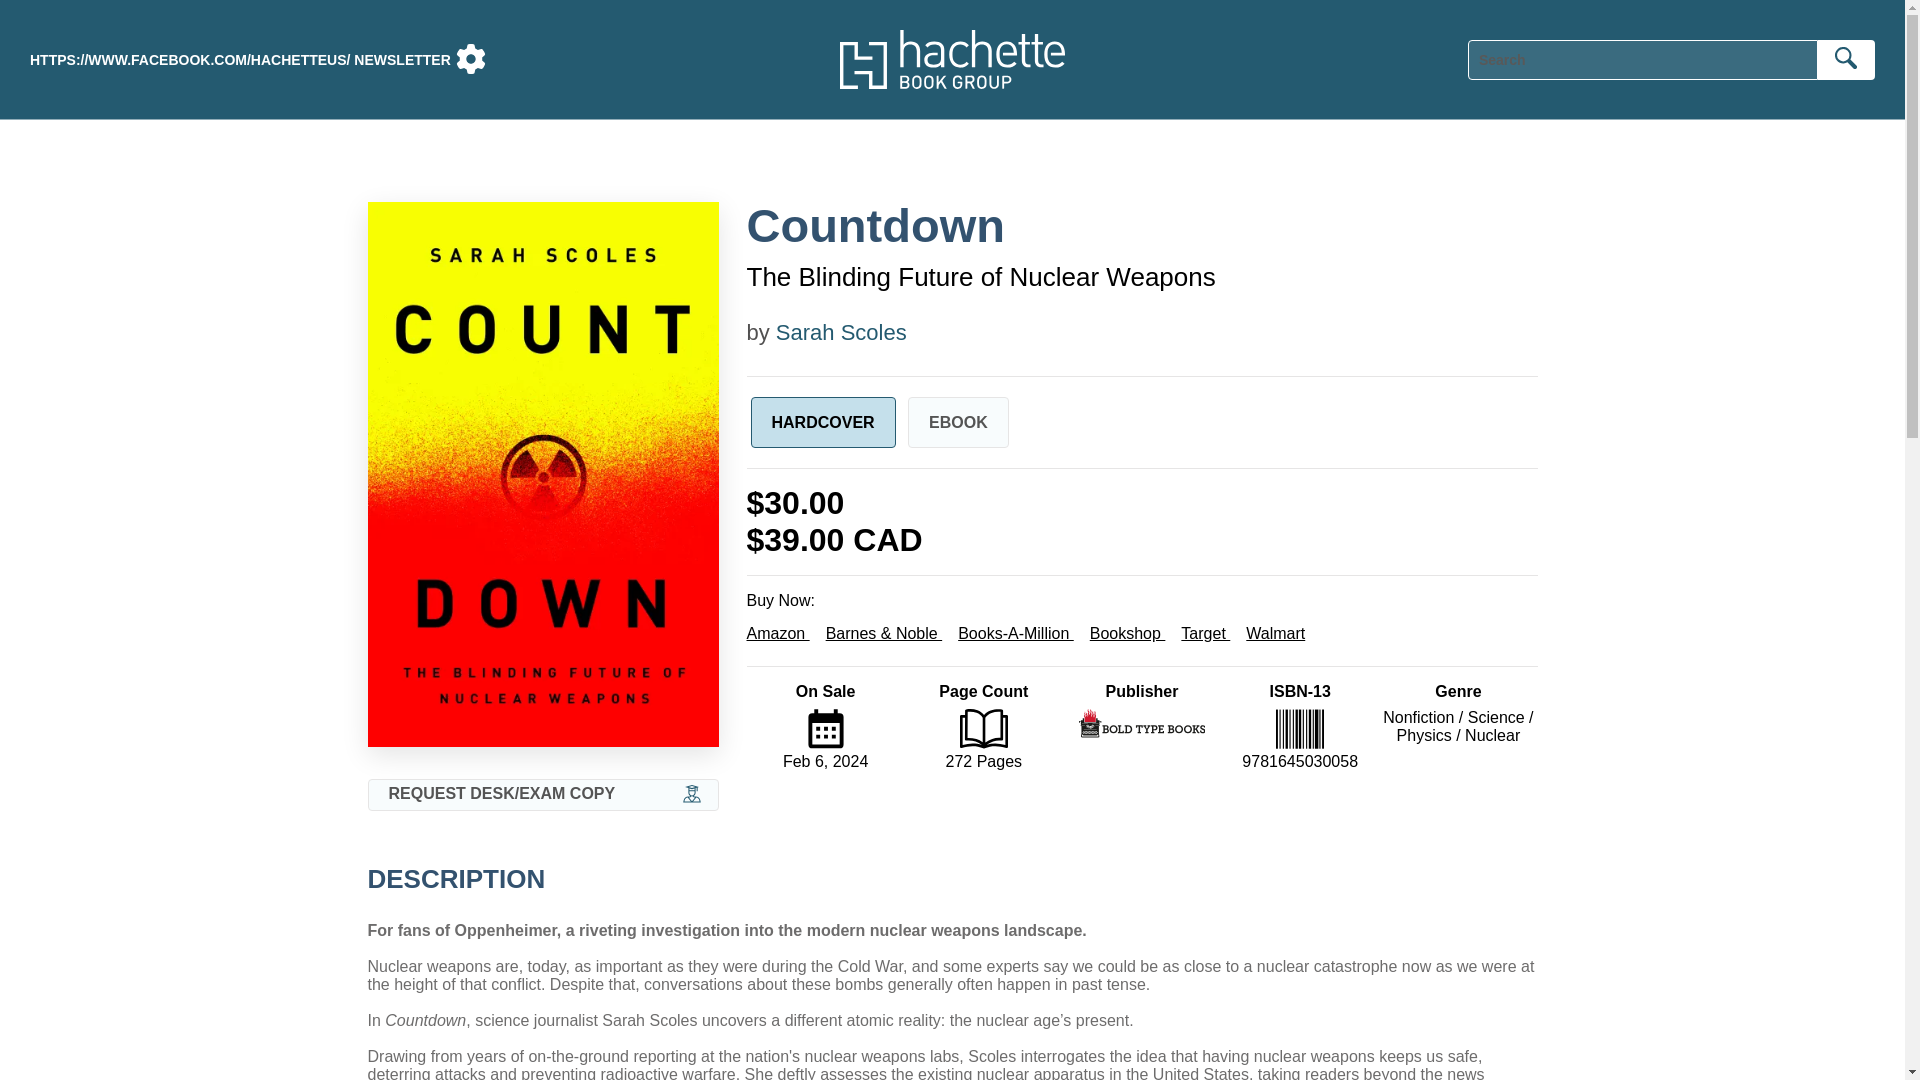 Image resolution: width=1920 pixels, height=1080 pixels. I want to click on Science, so click(1496, 716).